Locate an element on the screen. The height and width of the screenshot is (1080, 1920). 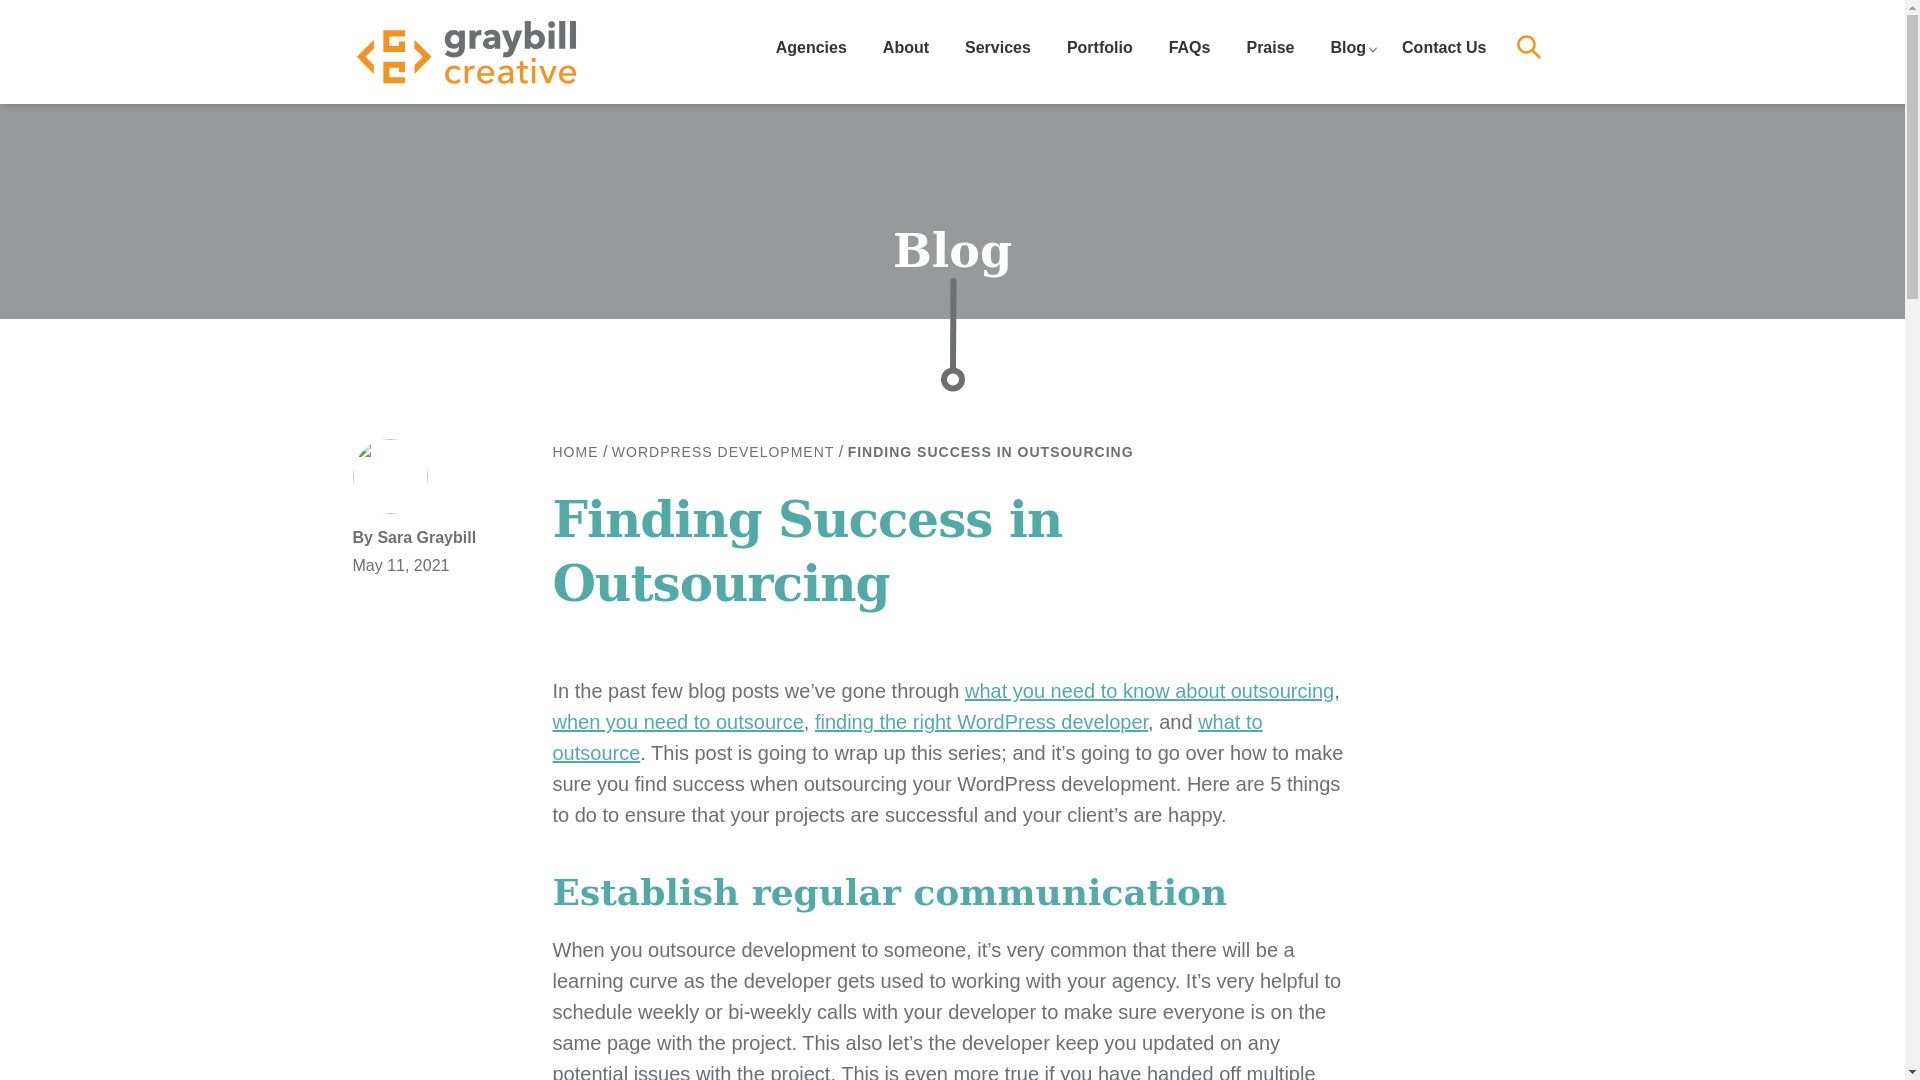
Agencies is located at coordinates (812, 50).